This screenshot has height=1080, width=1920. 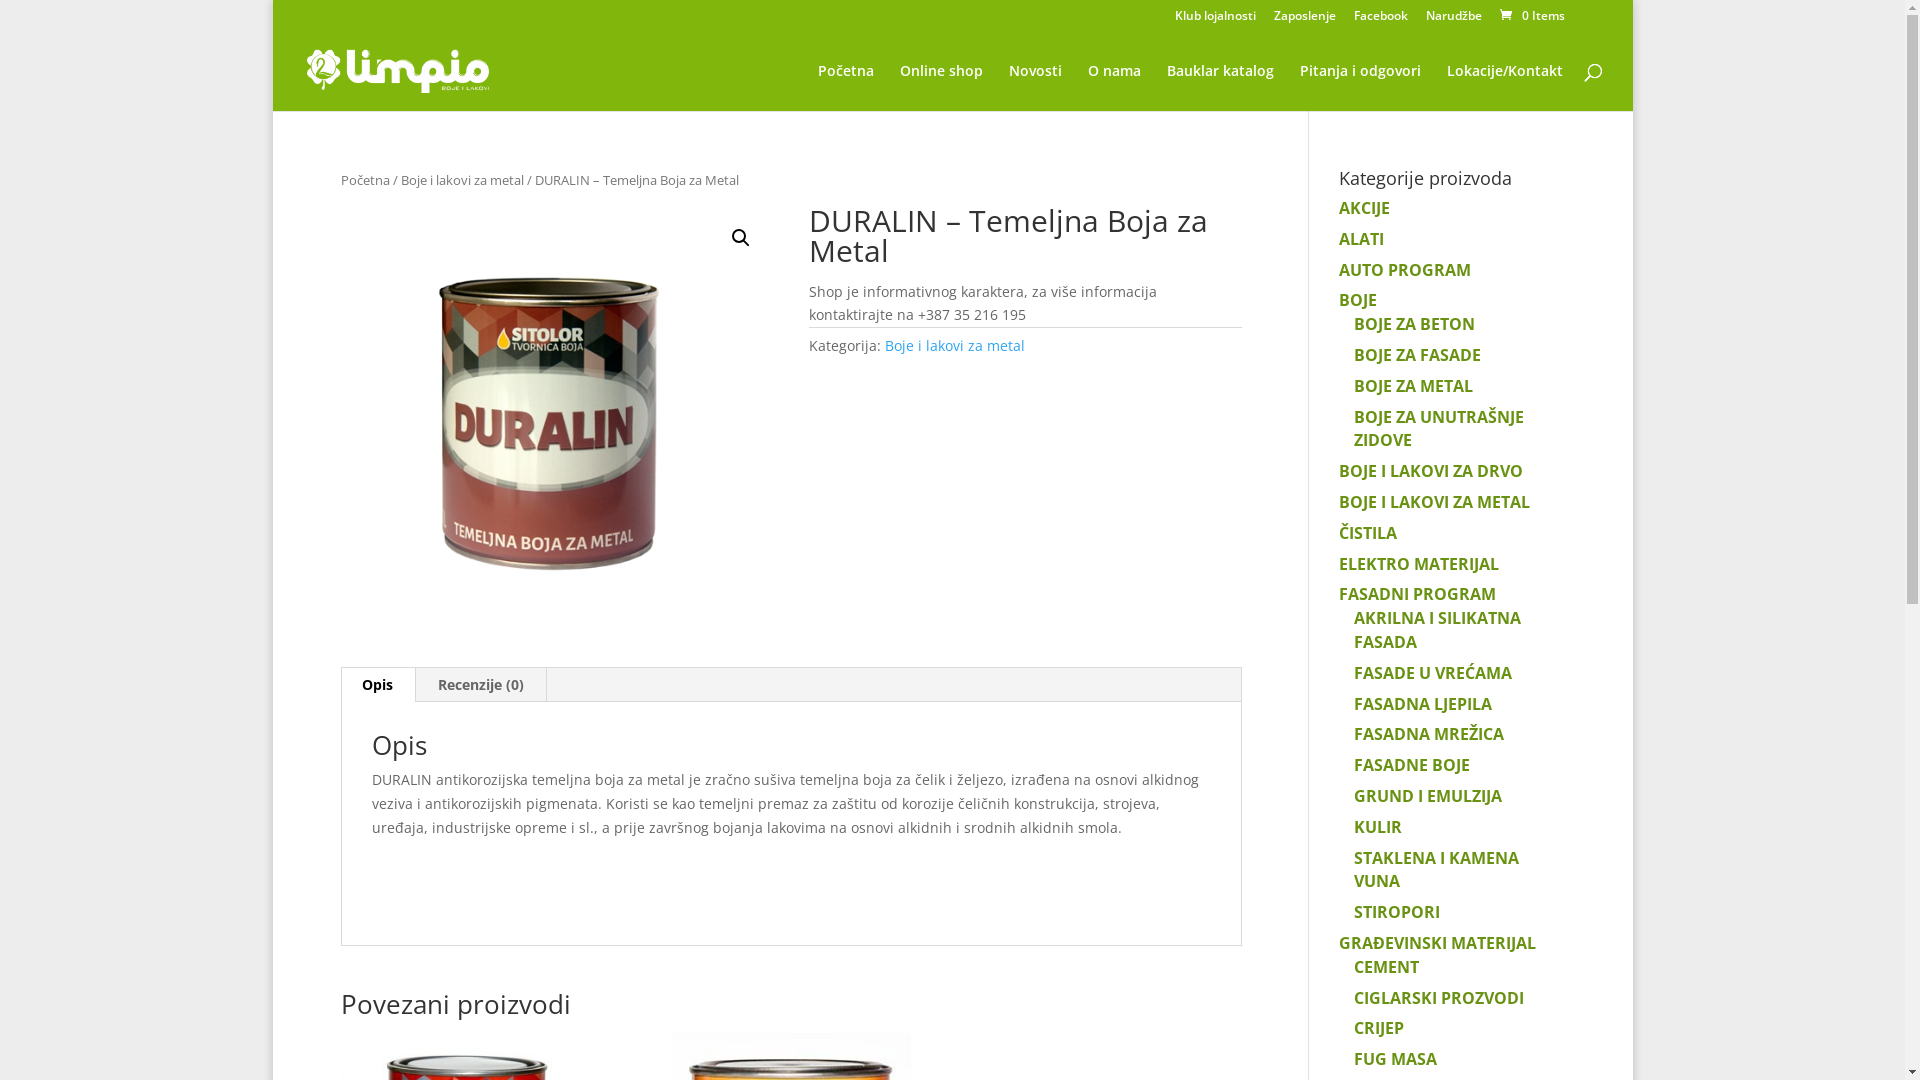 What do you see at coordinates (1378, 827) in the screenshot?
I see `KULIR` at bounding box center [1378, 827].